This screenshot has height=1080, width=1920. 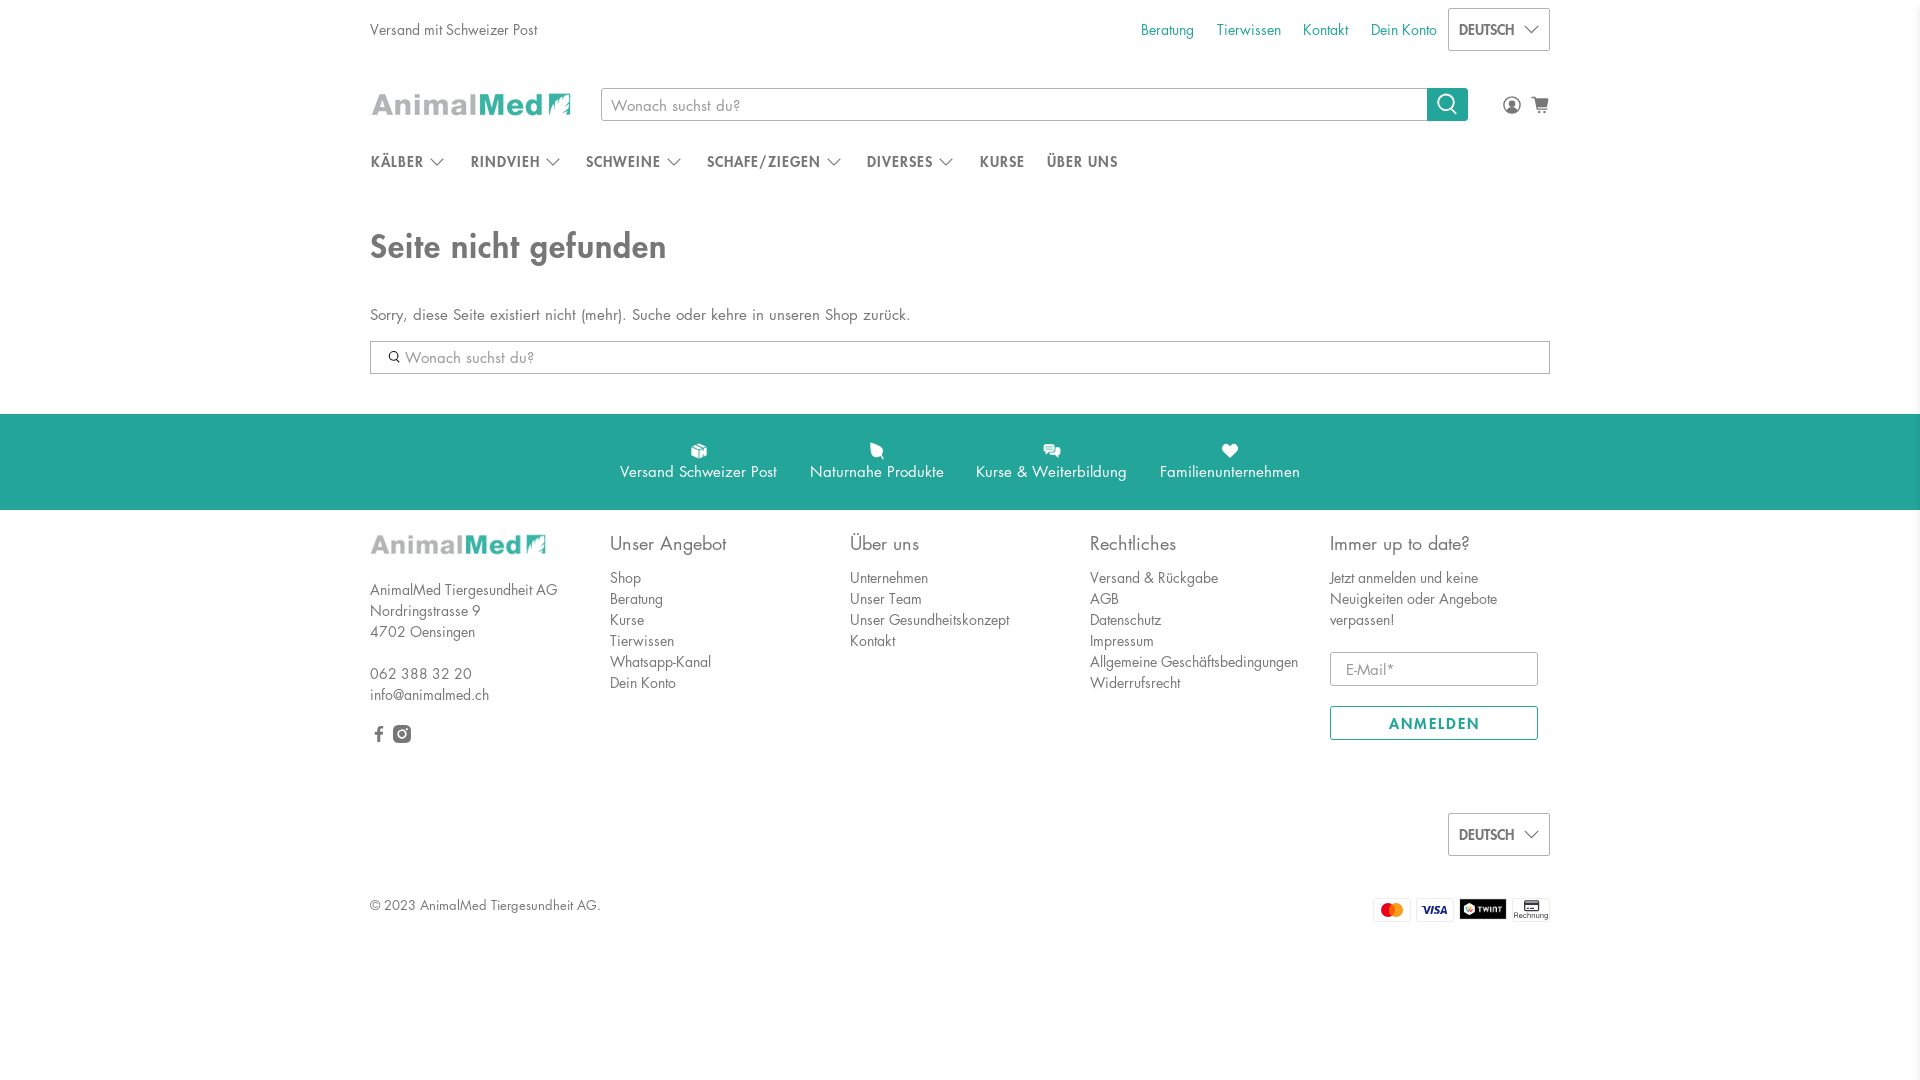 I want to click on SCHWEINE, so click(x=634, y=161).